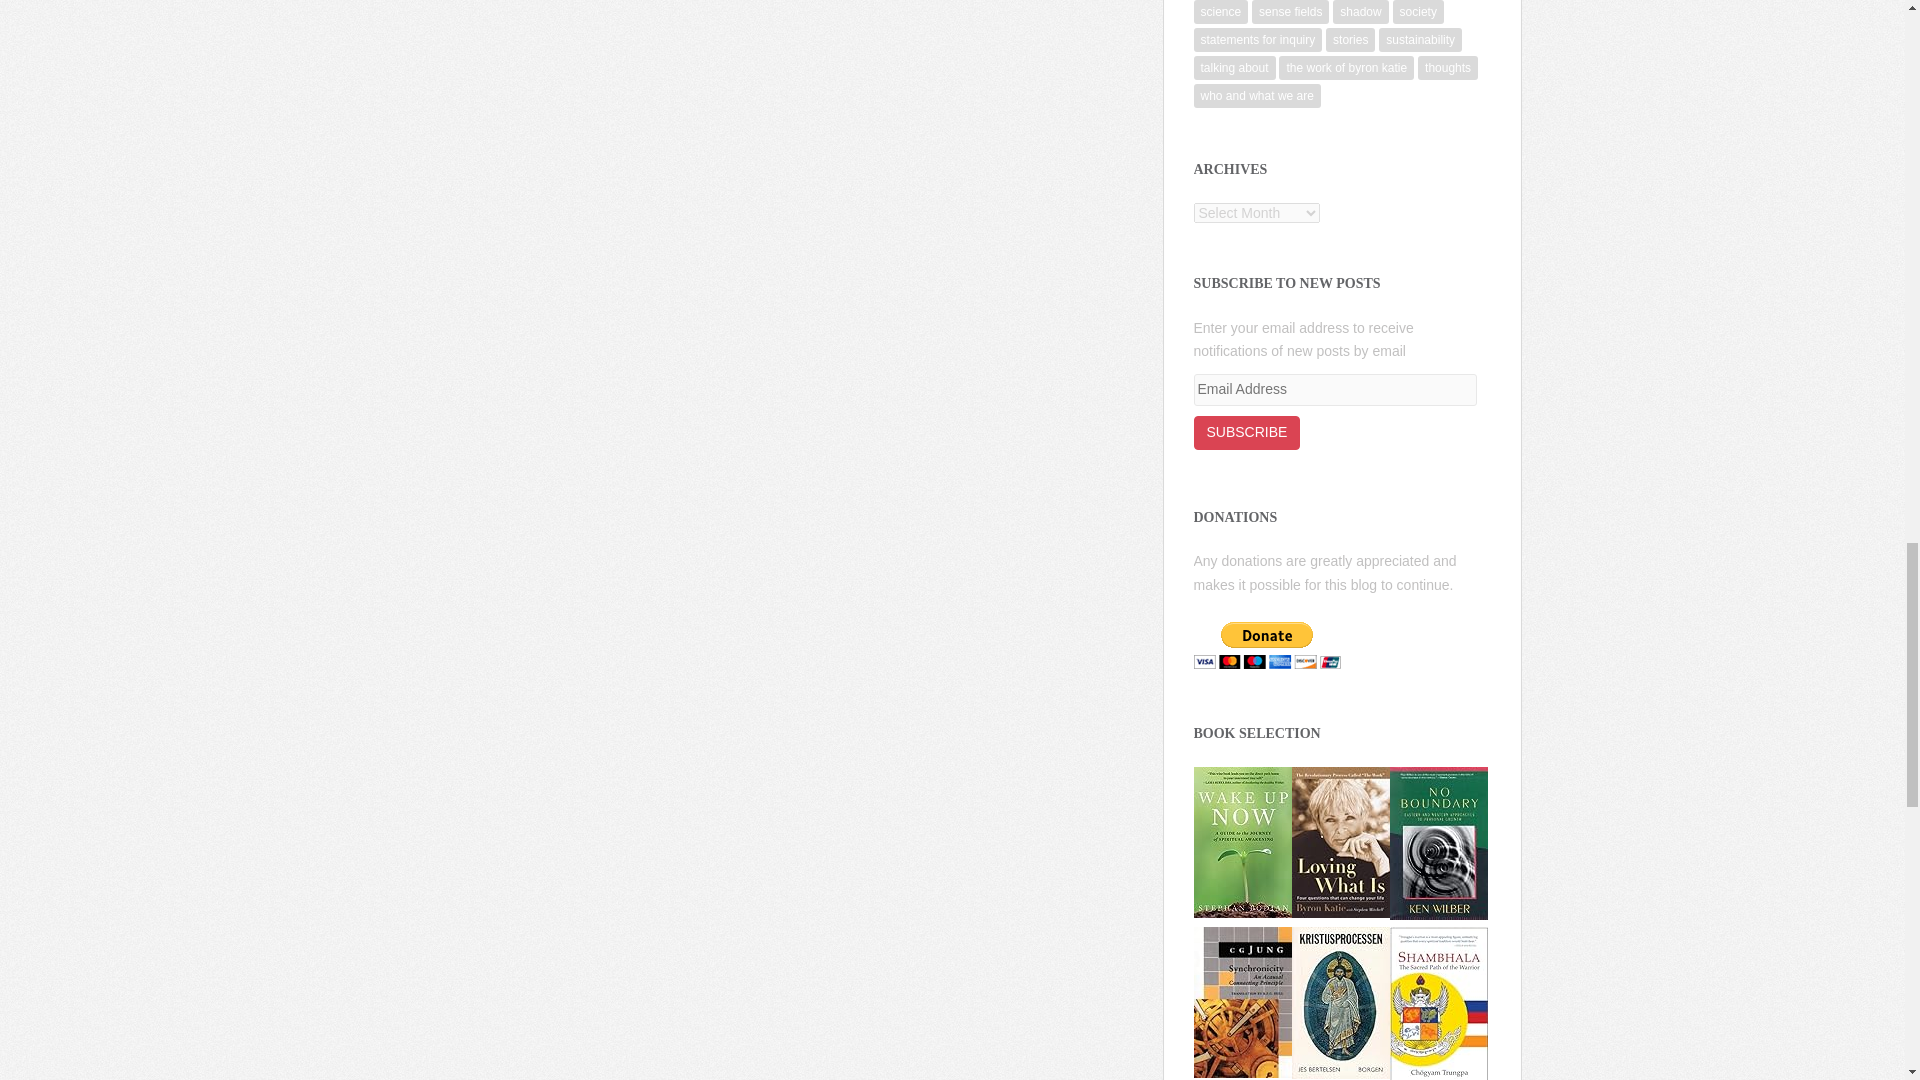 This screenshot has width=1920, height=1080. Describe the element at coordinates (1341, 840) in the screenshot. I see `Loving What Is: Four Questions That Can Change Your Life` at that location.